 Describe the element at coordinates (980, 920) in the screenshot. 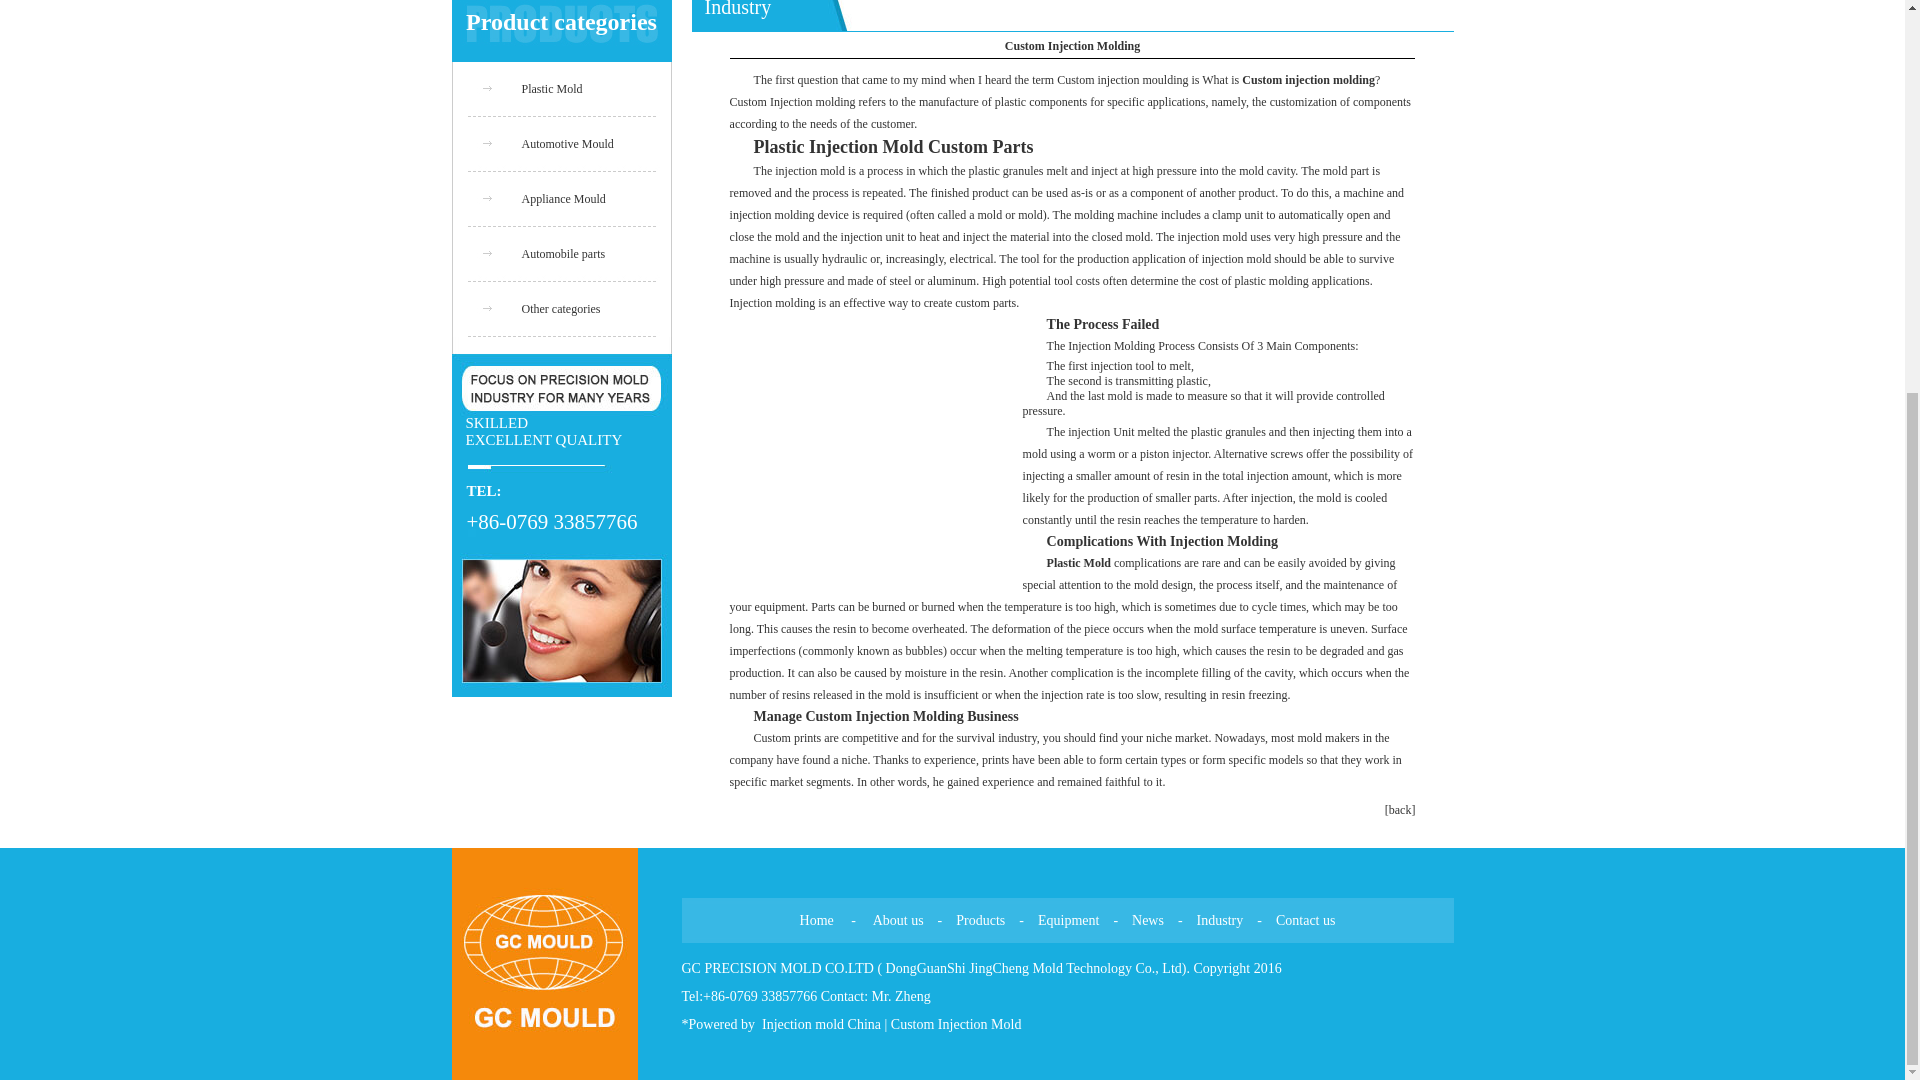

I see `Products` at that location.